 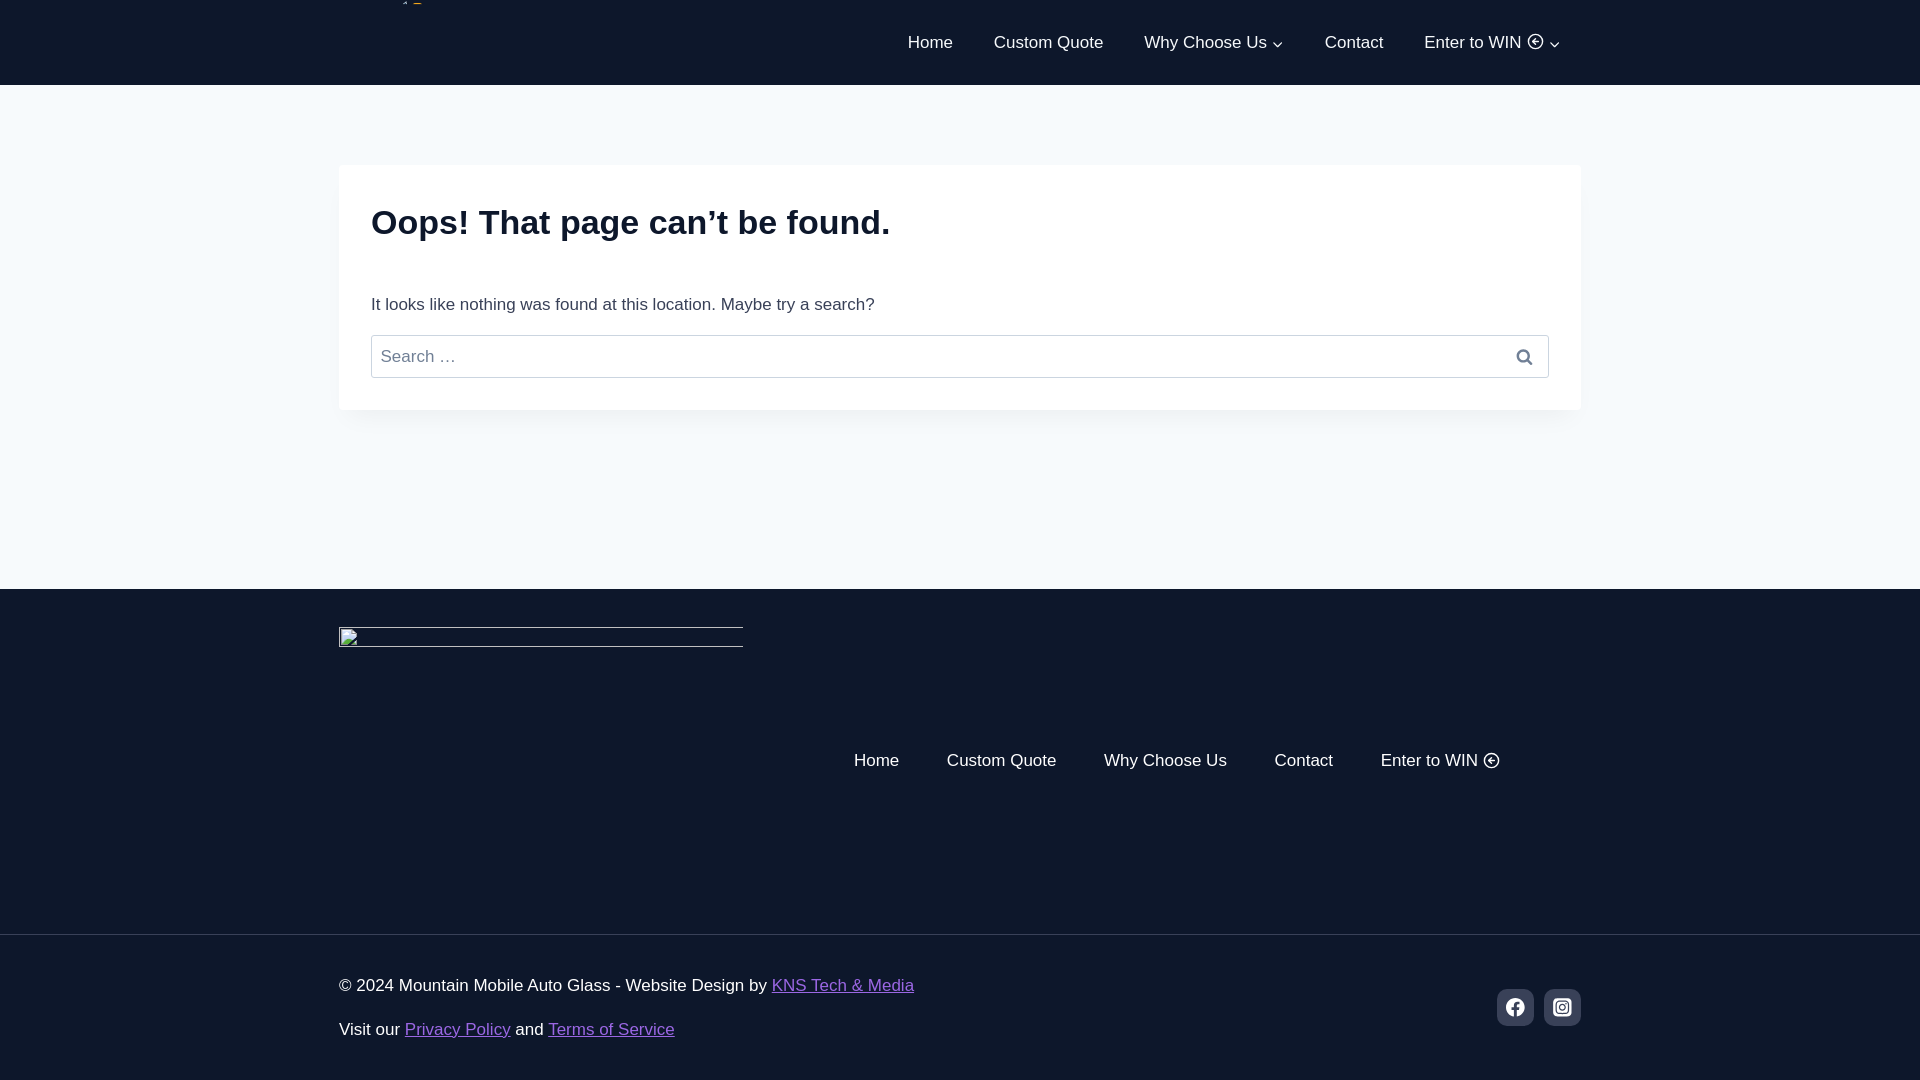 What do you see at coordinates (1214, 42) in the screenshot?
I see `Why Choose Us` at bounding box center [1214, 42].